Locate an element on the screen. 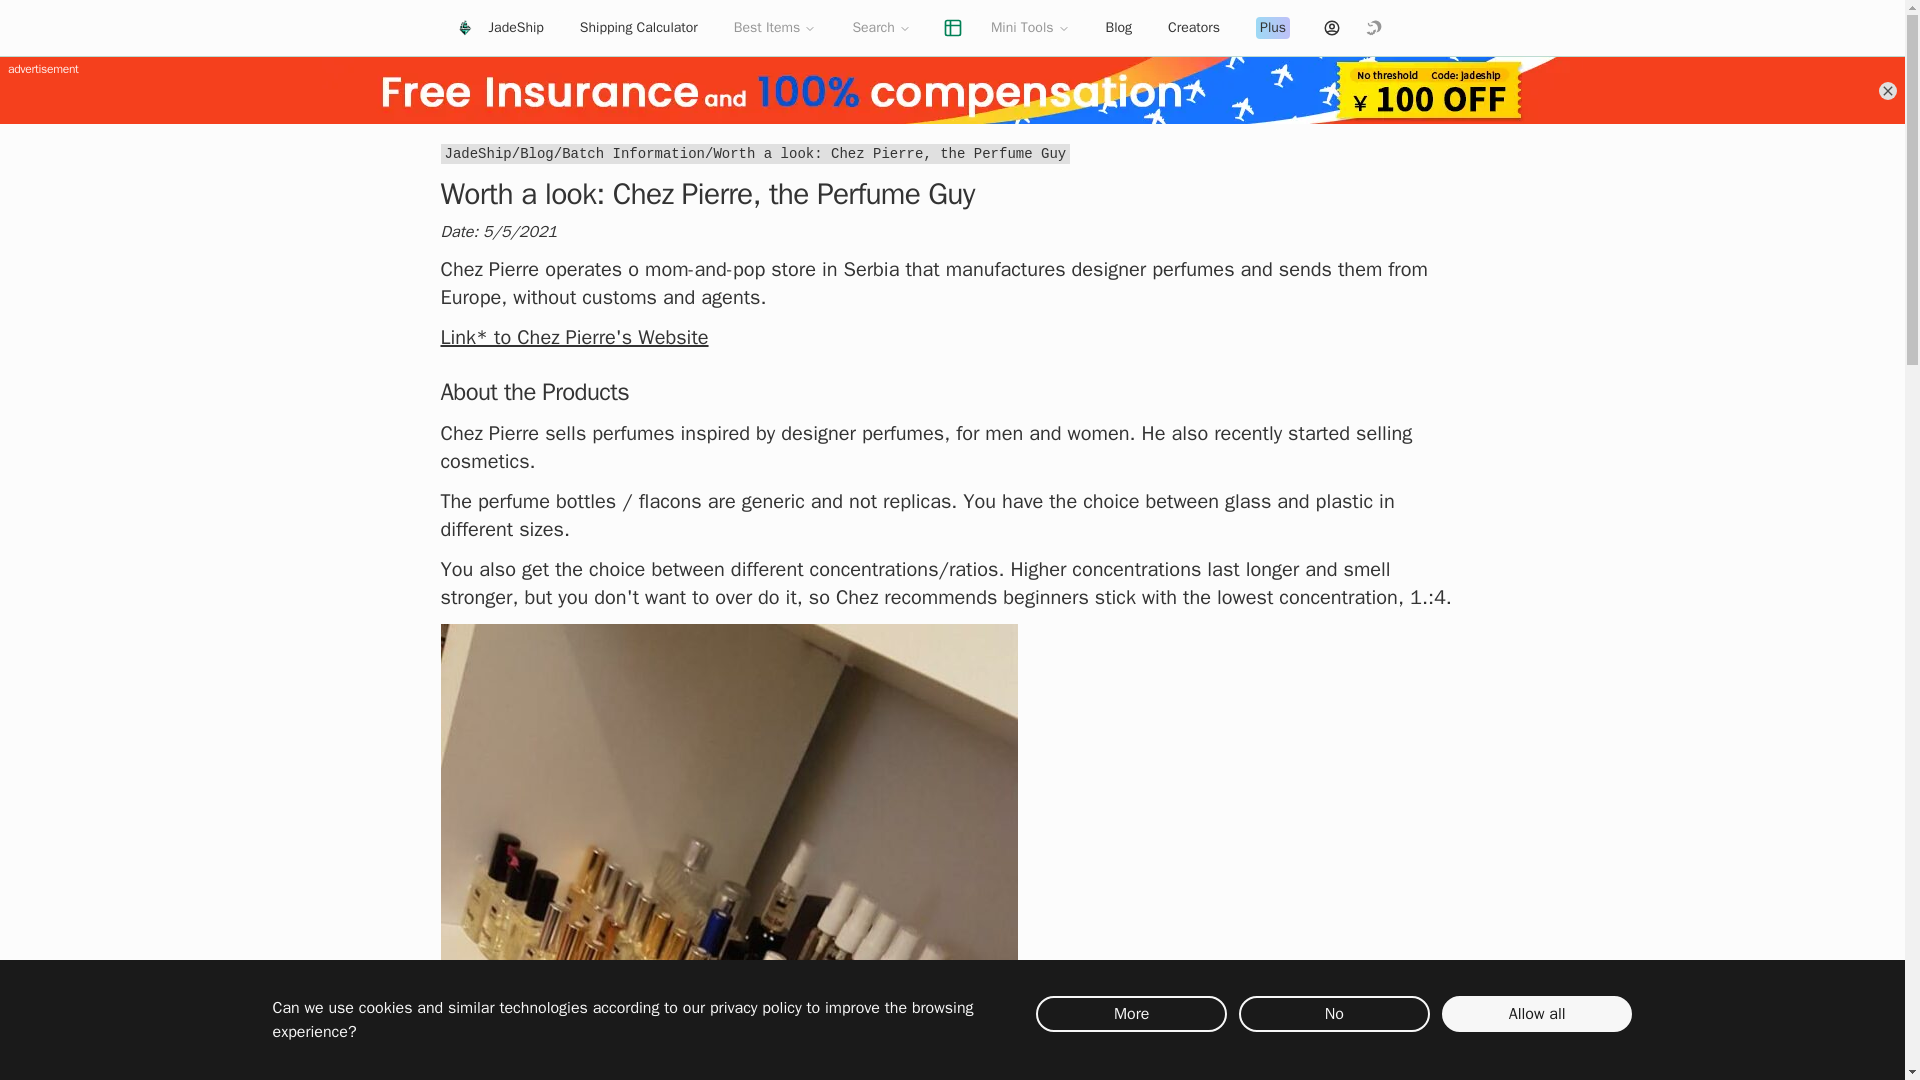 The image size is (1920, 1080). JadeShip is located at coordinates (498, 27).